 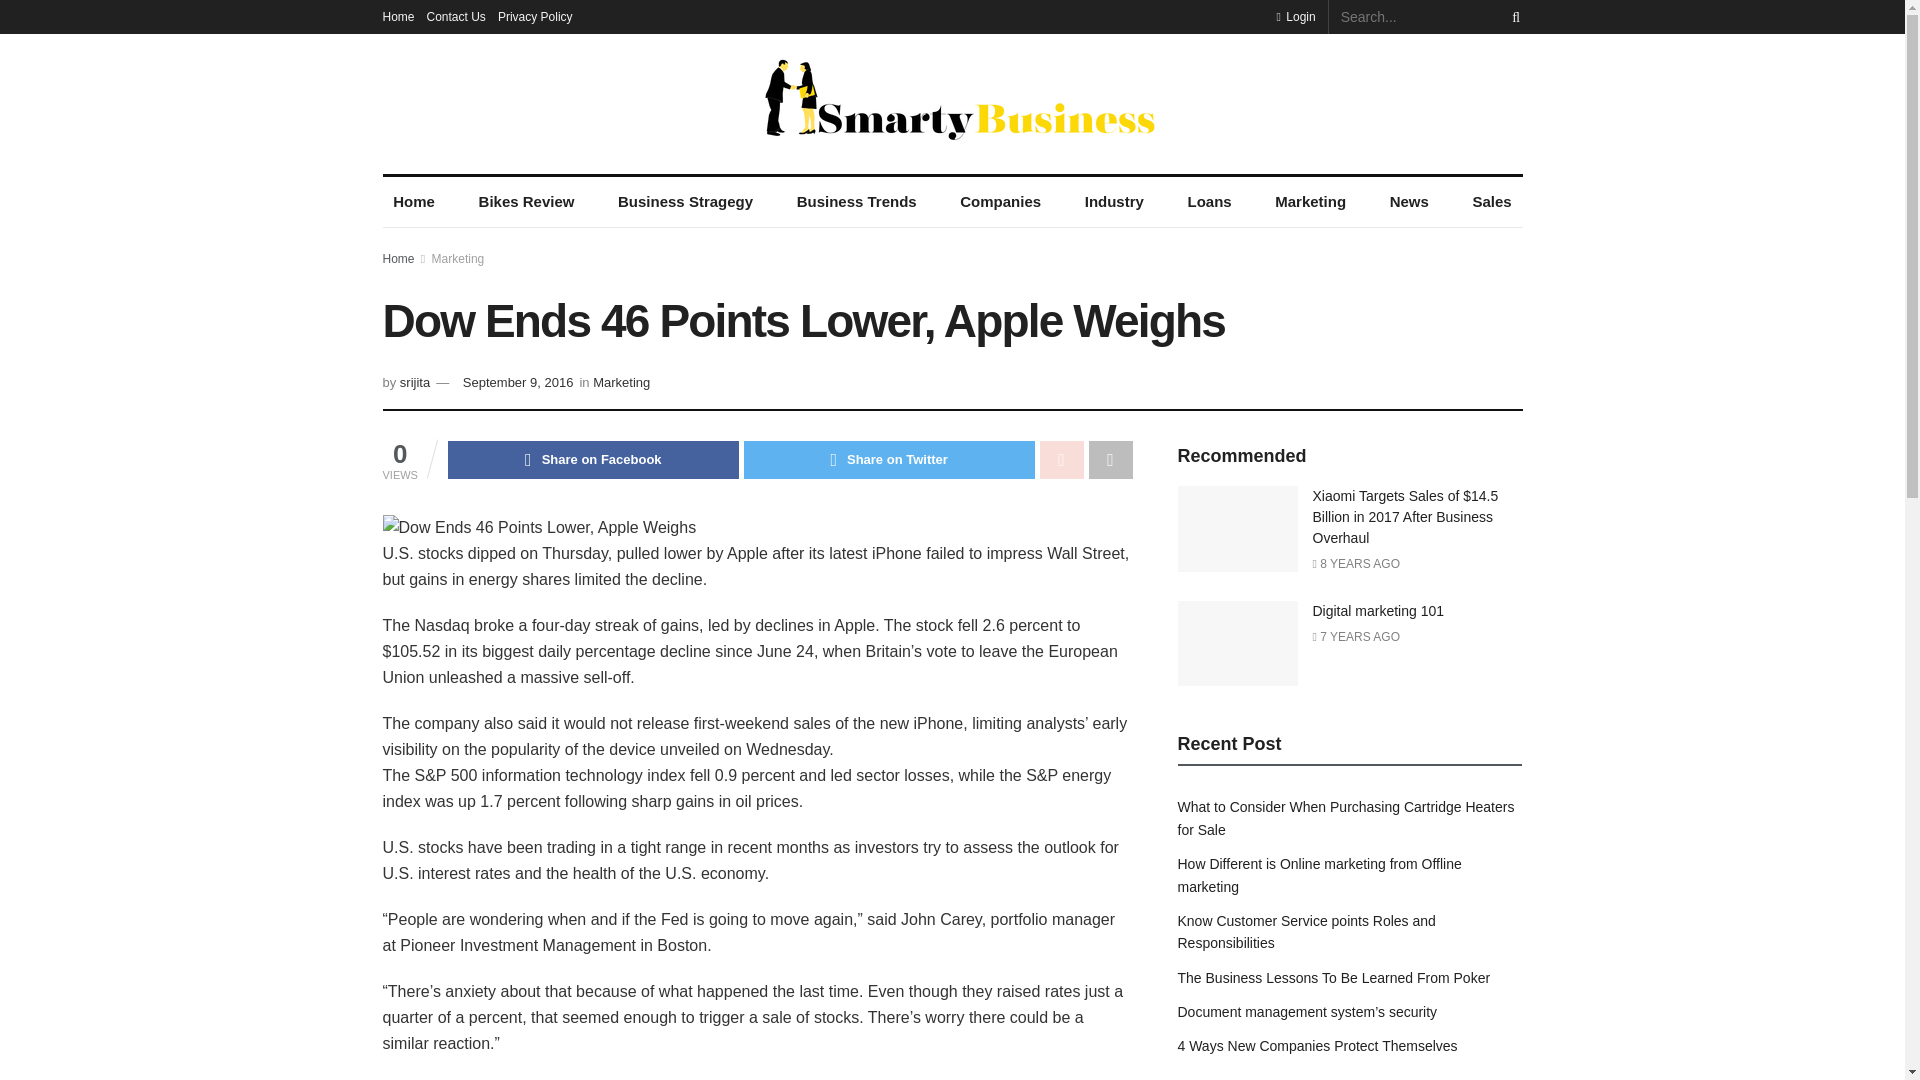 I want to click on Companies, so click(x=1001, y=202).